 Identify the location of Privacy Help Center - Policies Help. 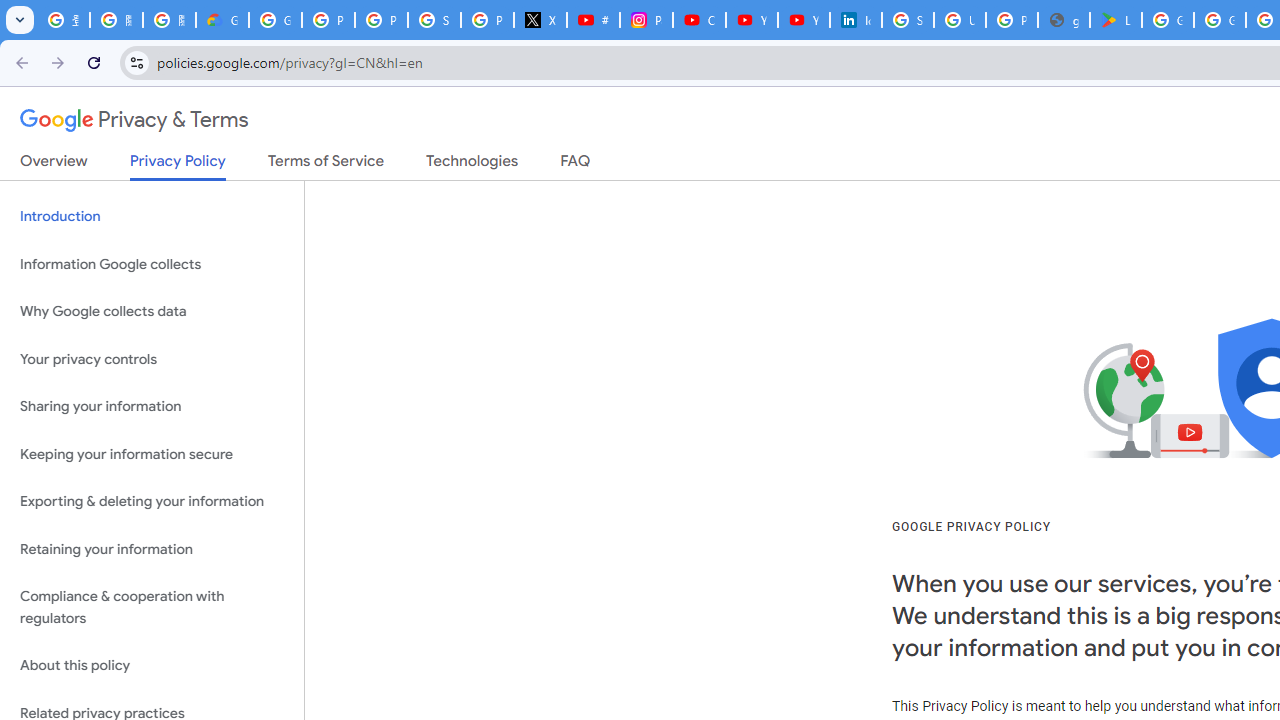
(381, 20).